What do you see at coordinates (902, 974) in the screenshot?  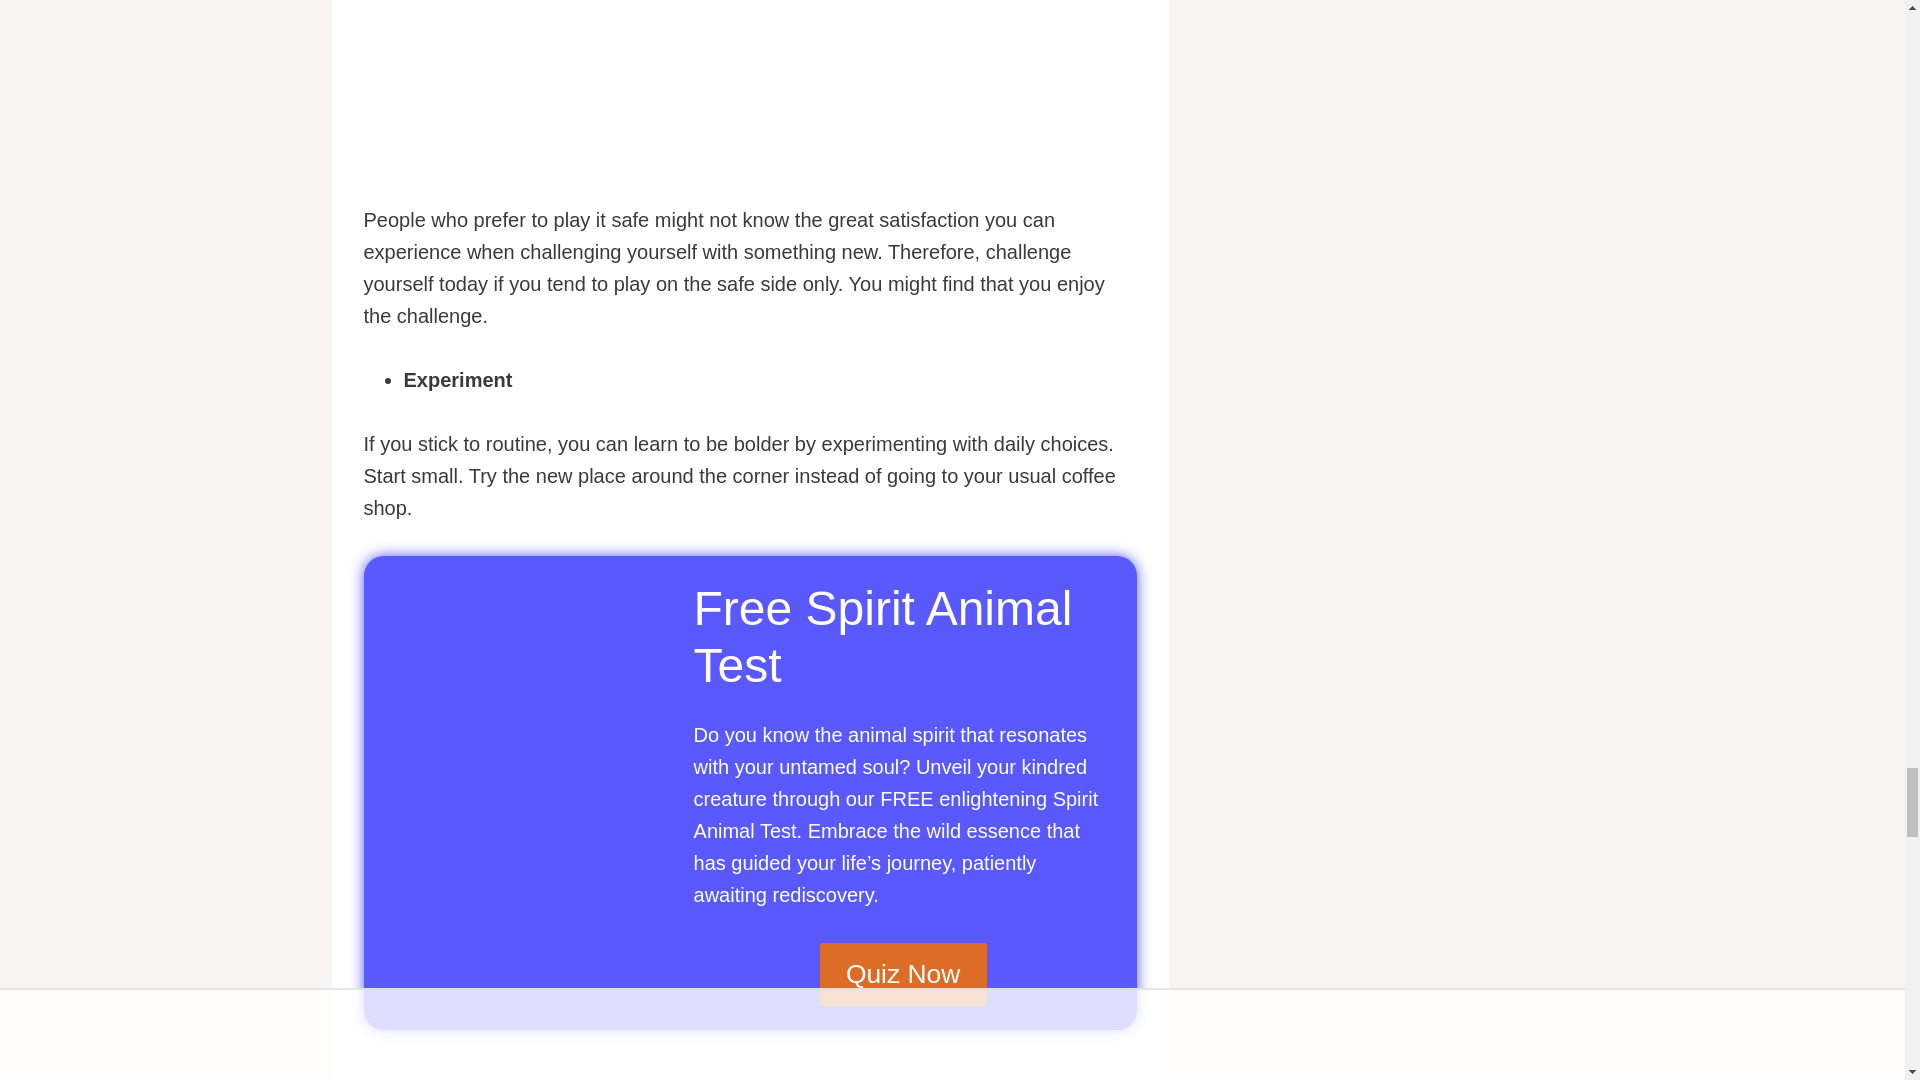 I see `Quiz Now` at bounding box center [902, 974].